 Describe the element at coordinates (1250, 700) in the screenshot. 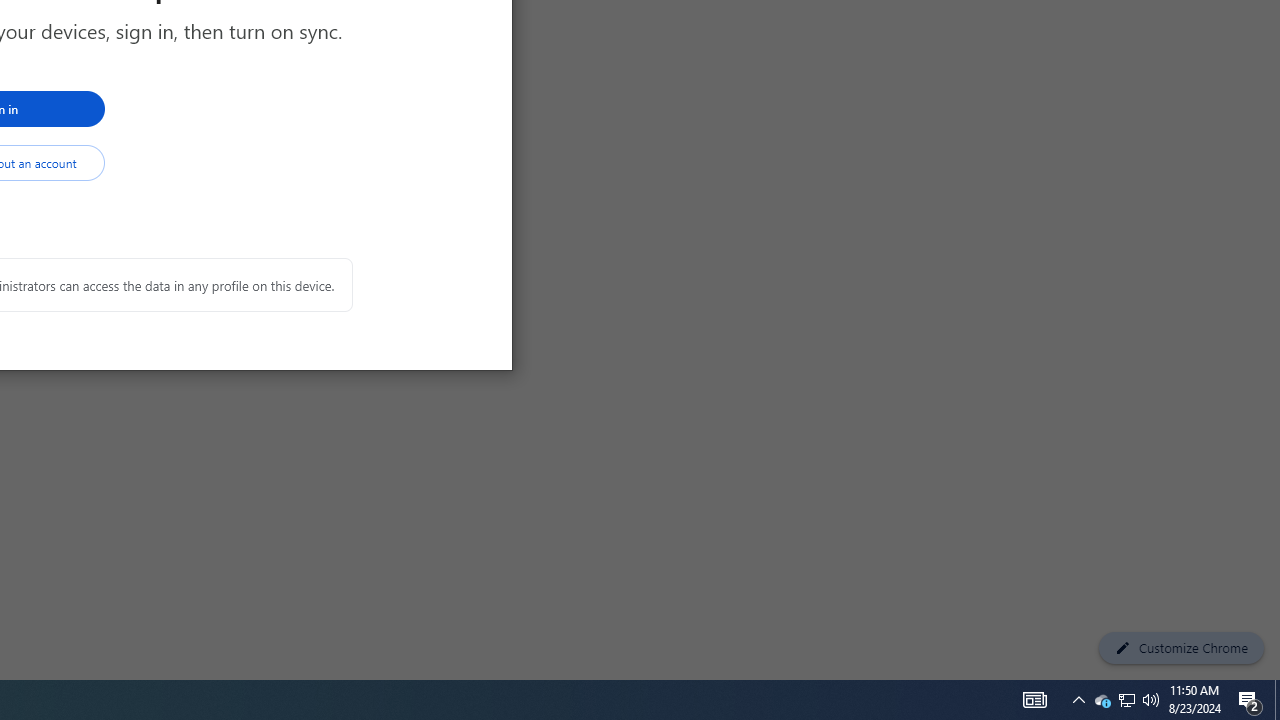

I see `AutomationID: 4105` at that location.